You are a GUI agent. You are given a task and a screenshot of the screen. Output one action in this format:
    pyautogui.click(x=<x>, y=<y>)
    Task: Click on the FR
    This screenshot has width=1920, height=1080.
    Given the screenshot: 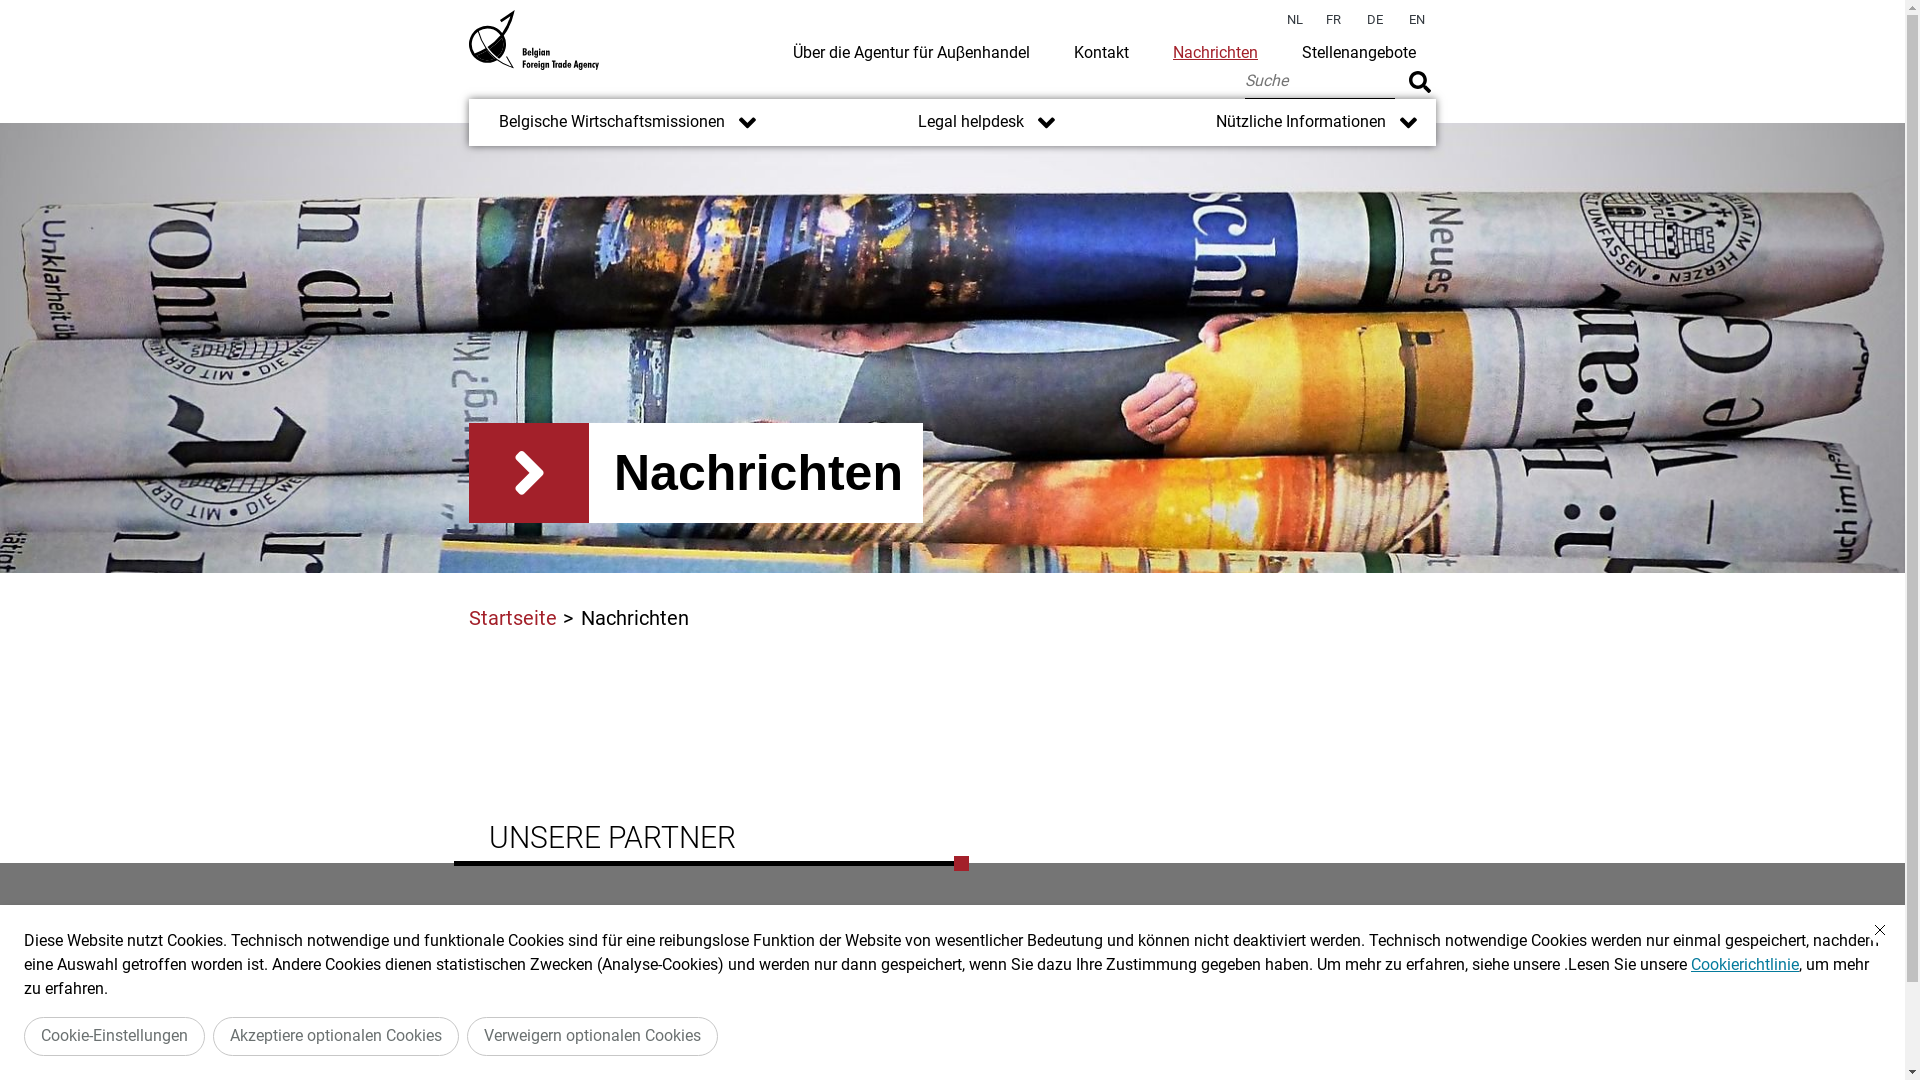 What is the action you would take?
    pyautogui.click(x=1334, y=20)
    